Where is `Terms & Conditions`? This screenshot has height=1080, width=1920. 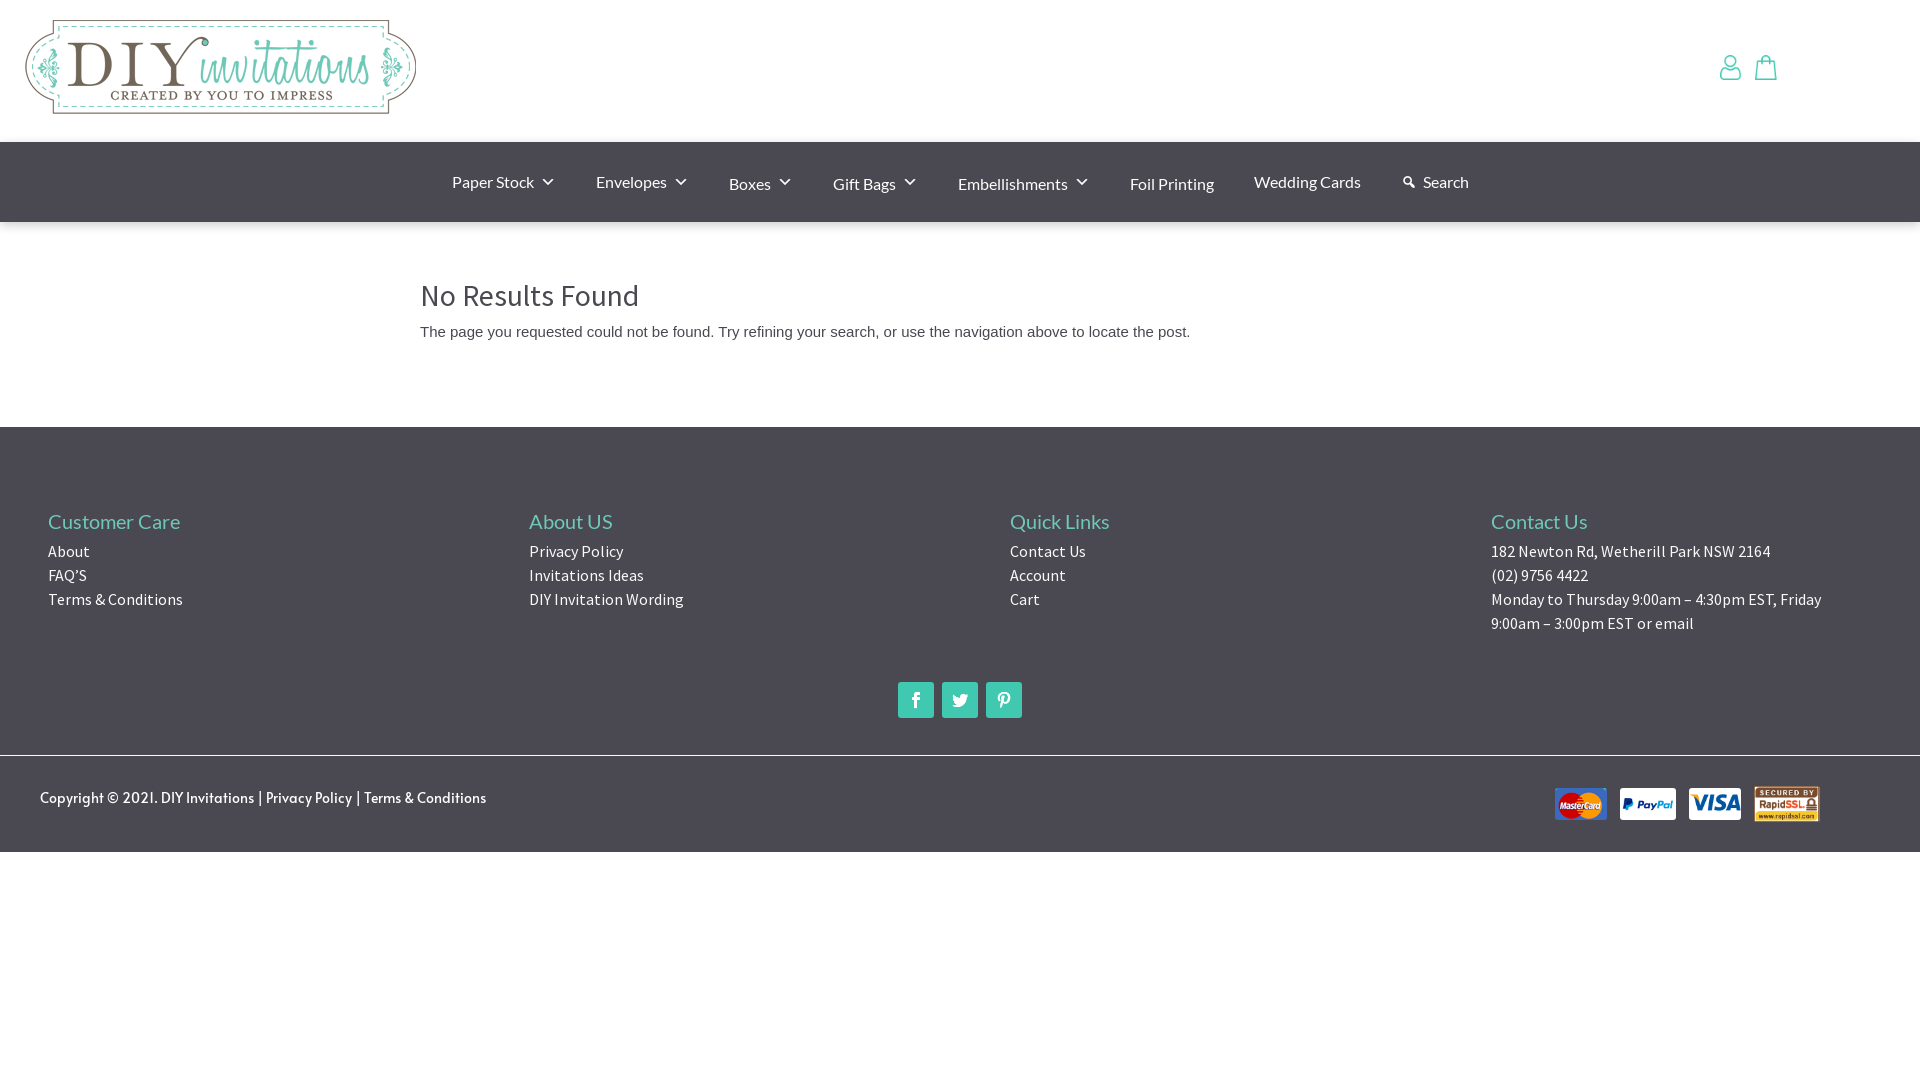 Terms & Conditions is located at coordinates (425, 798).